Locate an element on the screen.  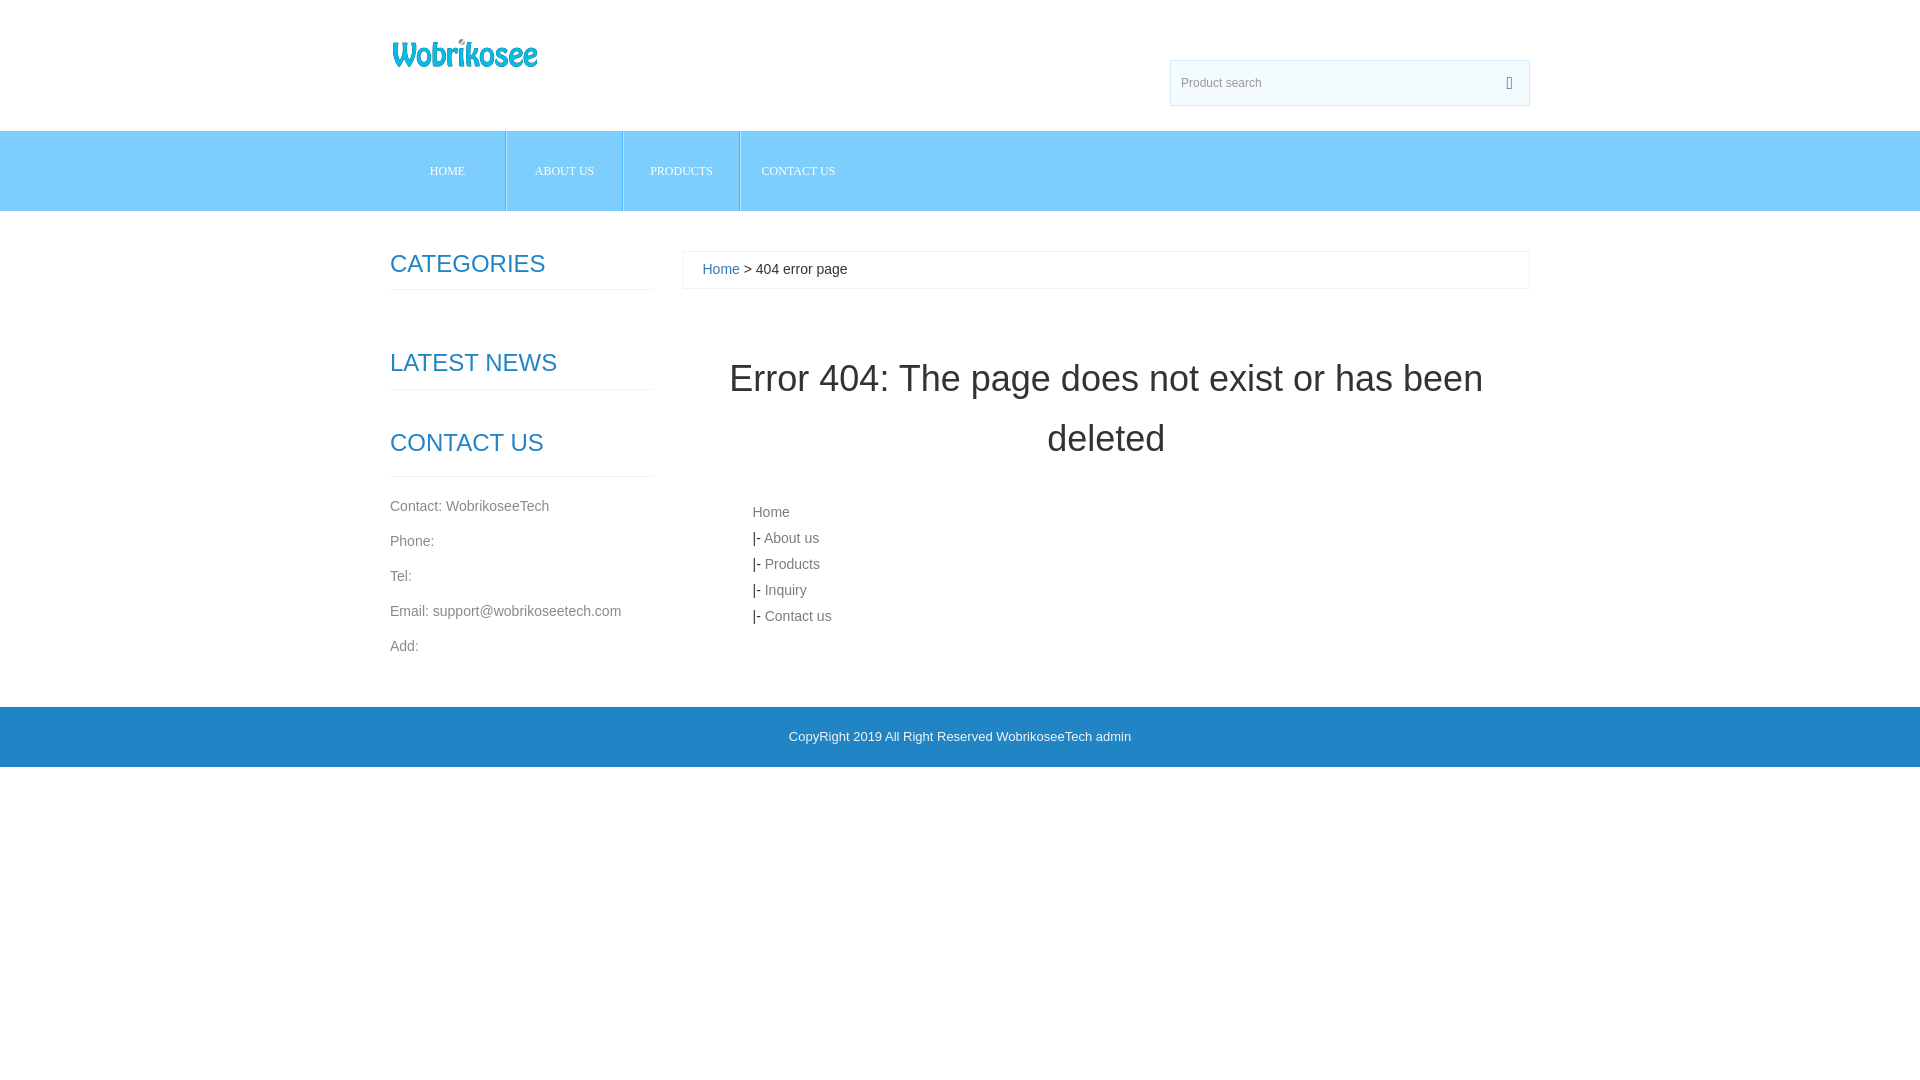
Contact us is located at coordinates (798, 616).